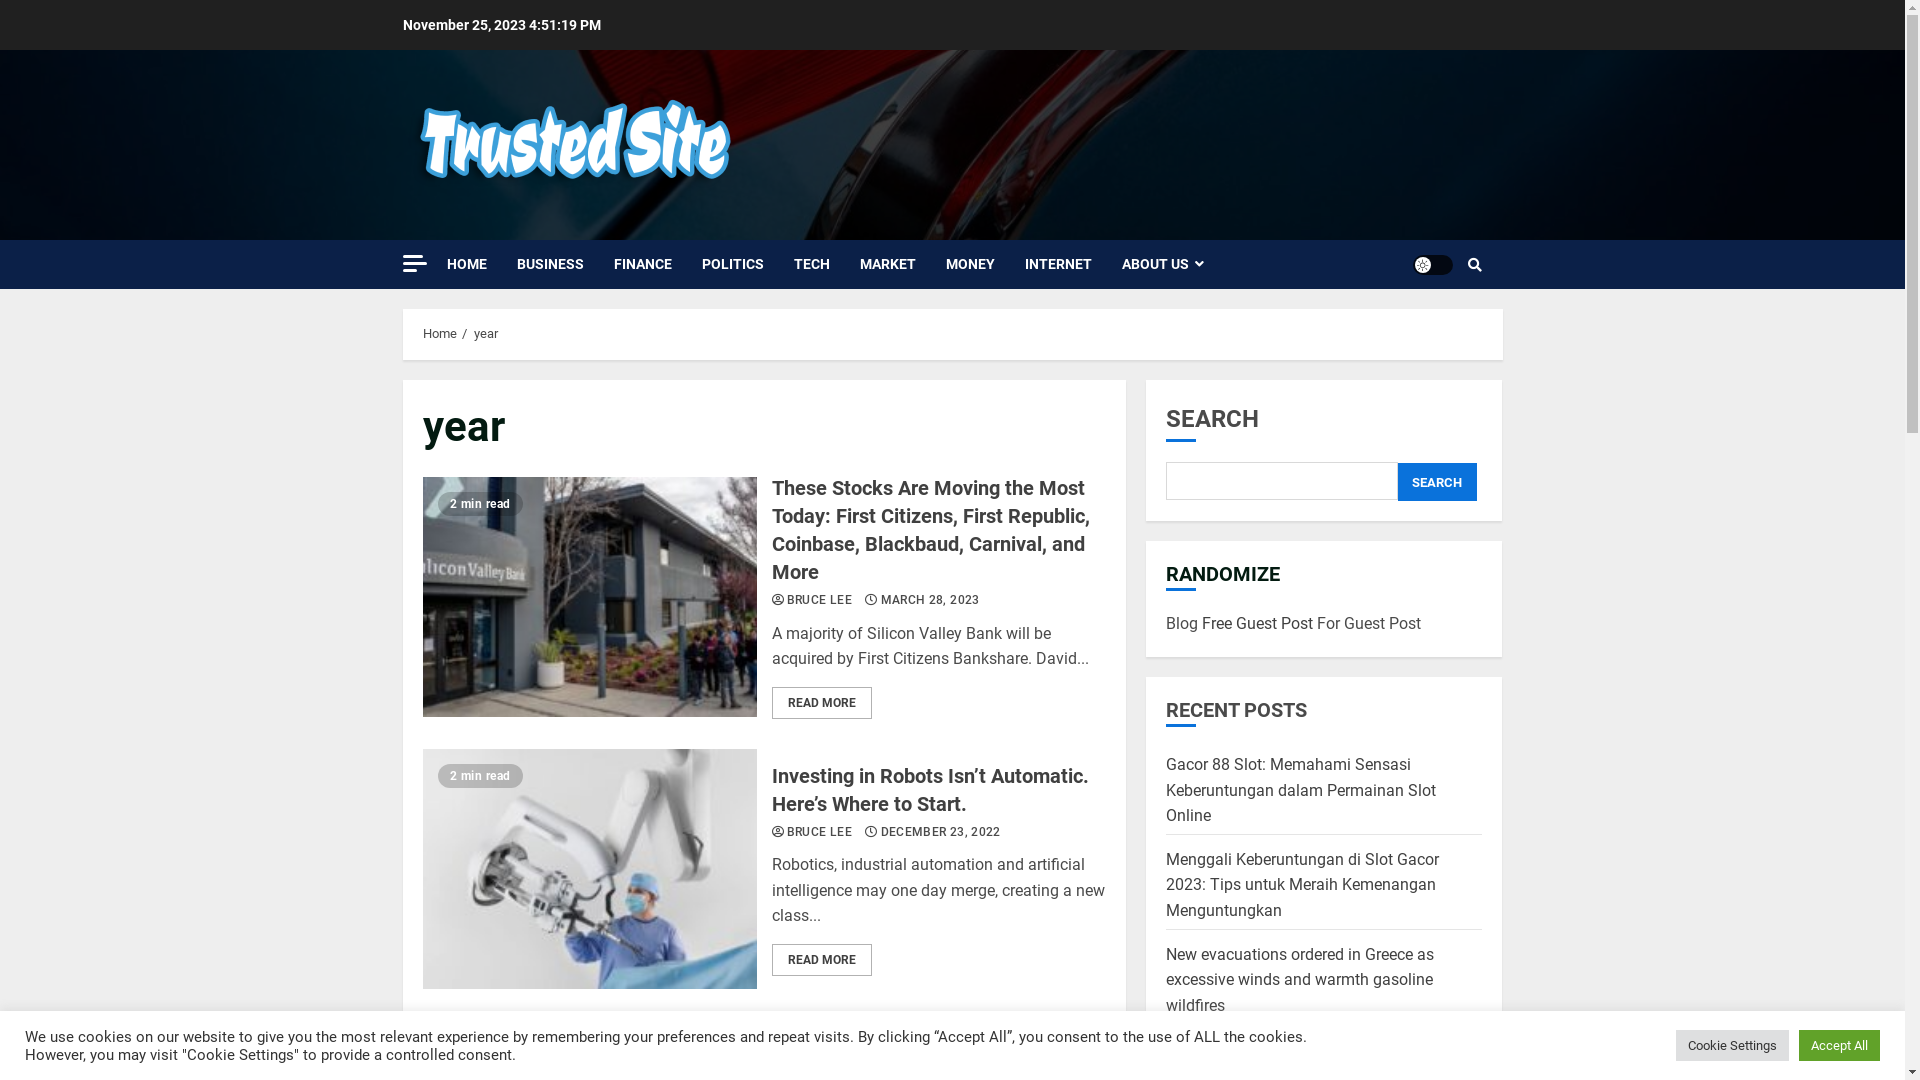  Describe the element at coordinates (1475, 265) in the screenshot. I see `Search` at that location.